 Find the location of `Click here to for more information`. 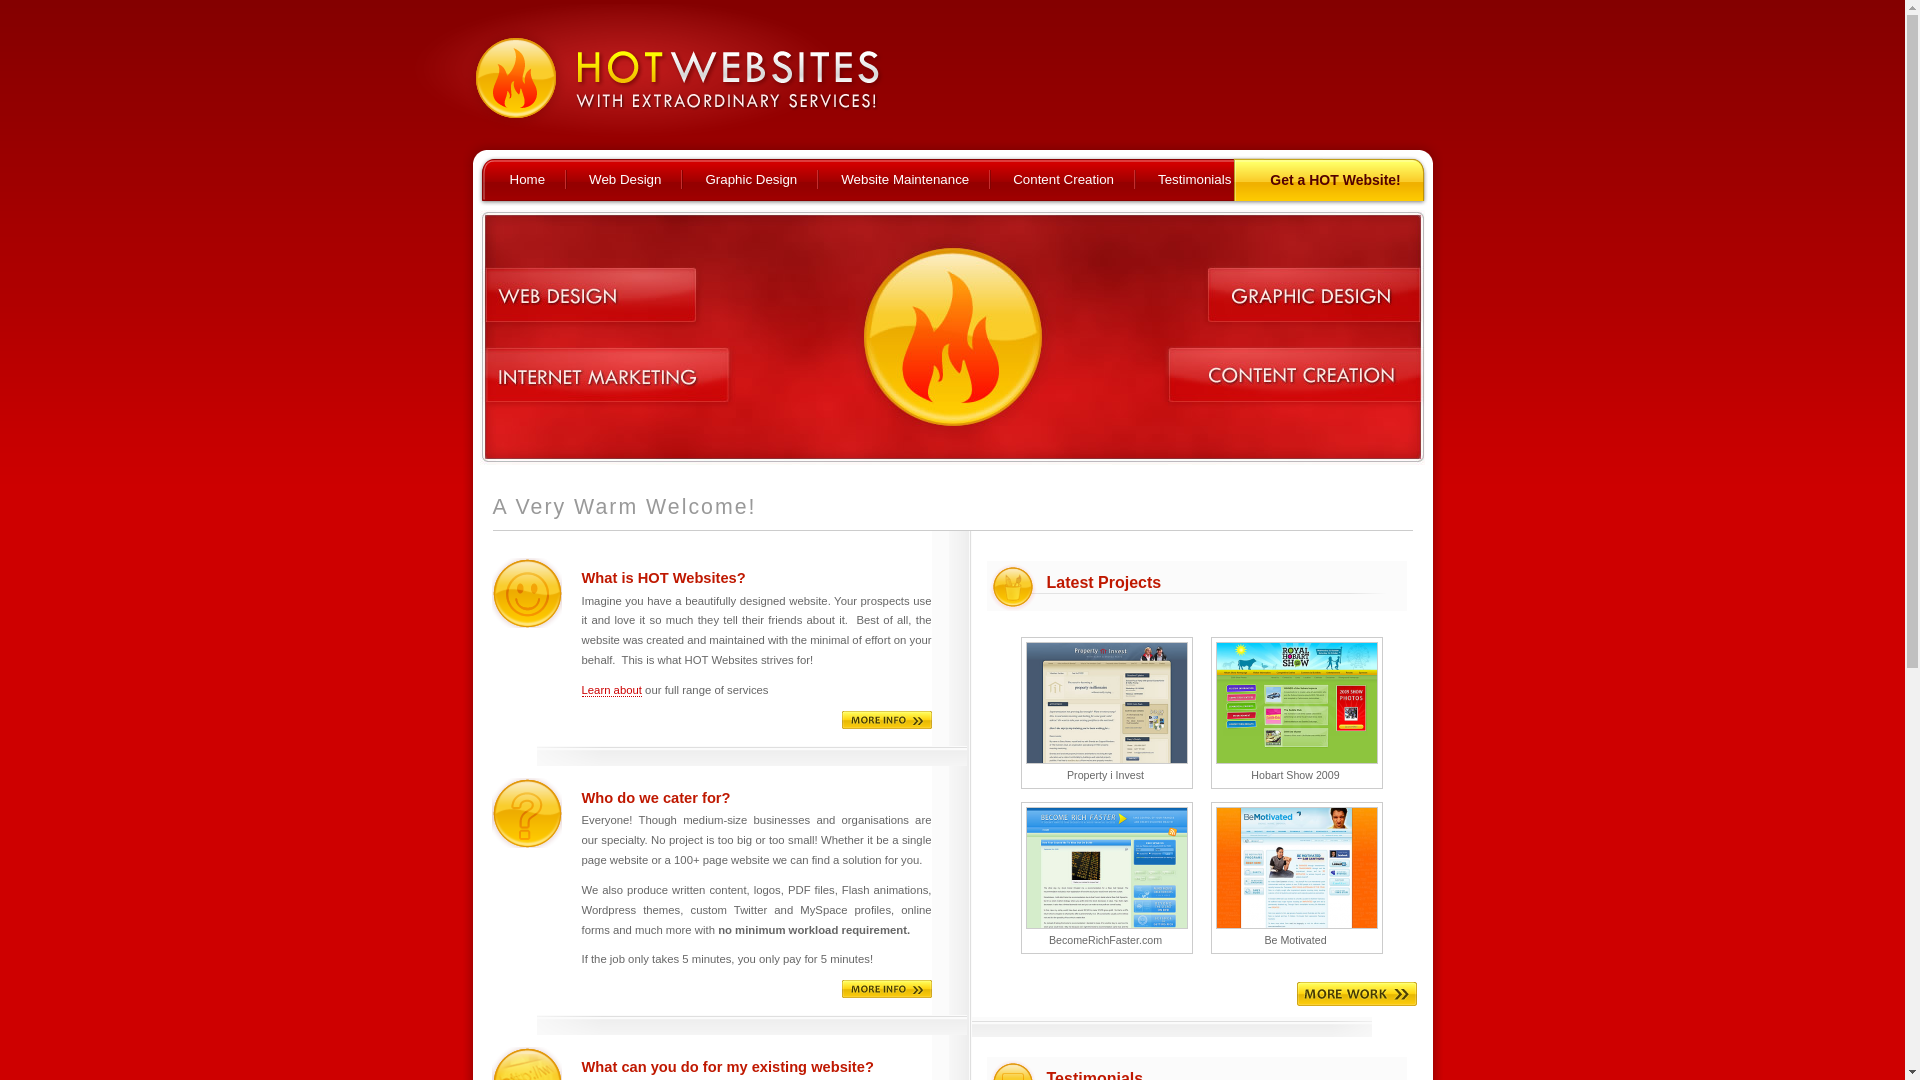

Click here to for more information is located at coordinates (887, 720).